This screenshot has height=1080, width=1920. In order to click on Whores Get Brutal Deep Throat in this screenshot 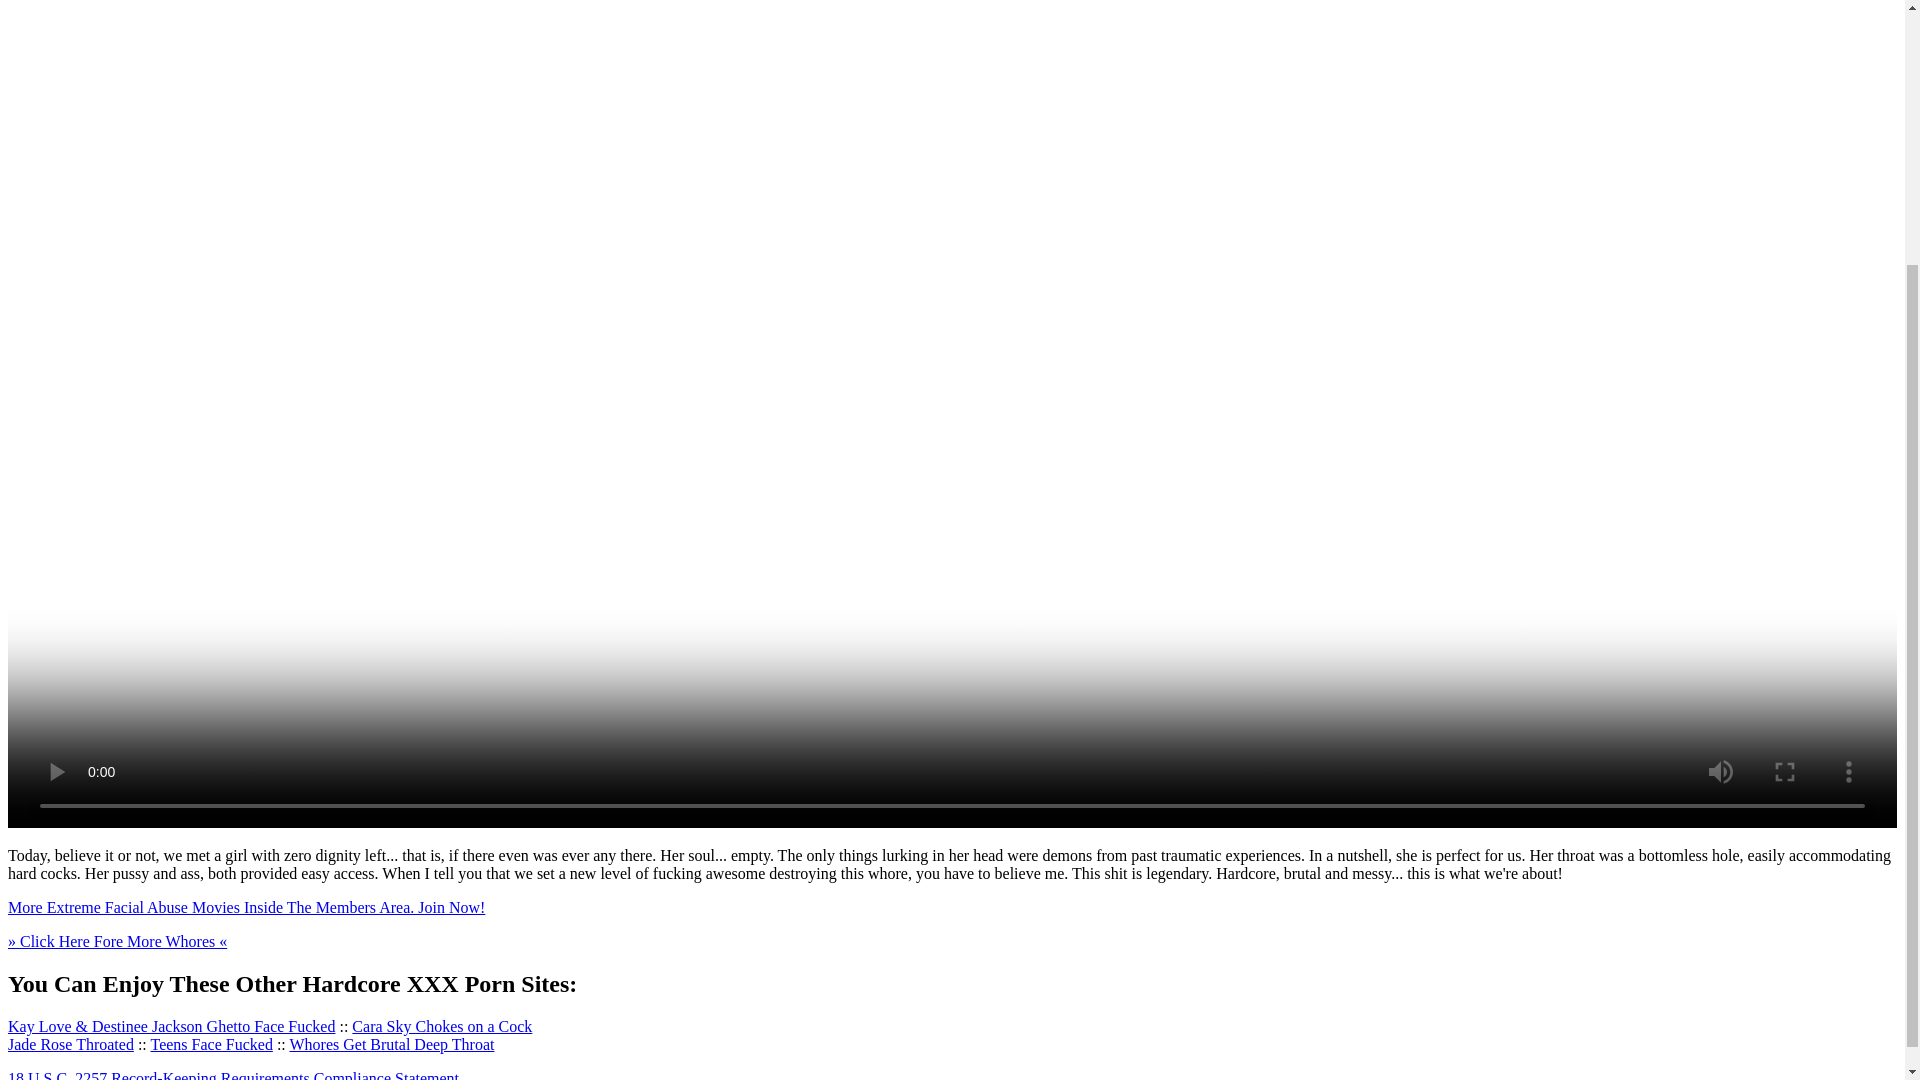, I will do `click(392, 1044)`.